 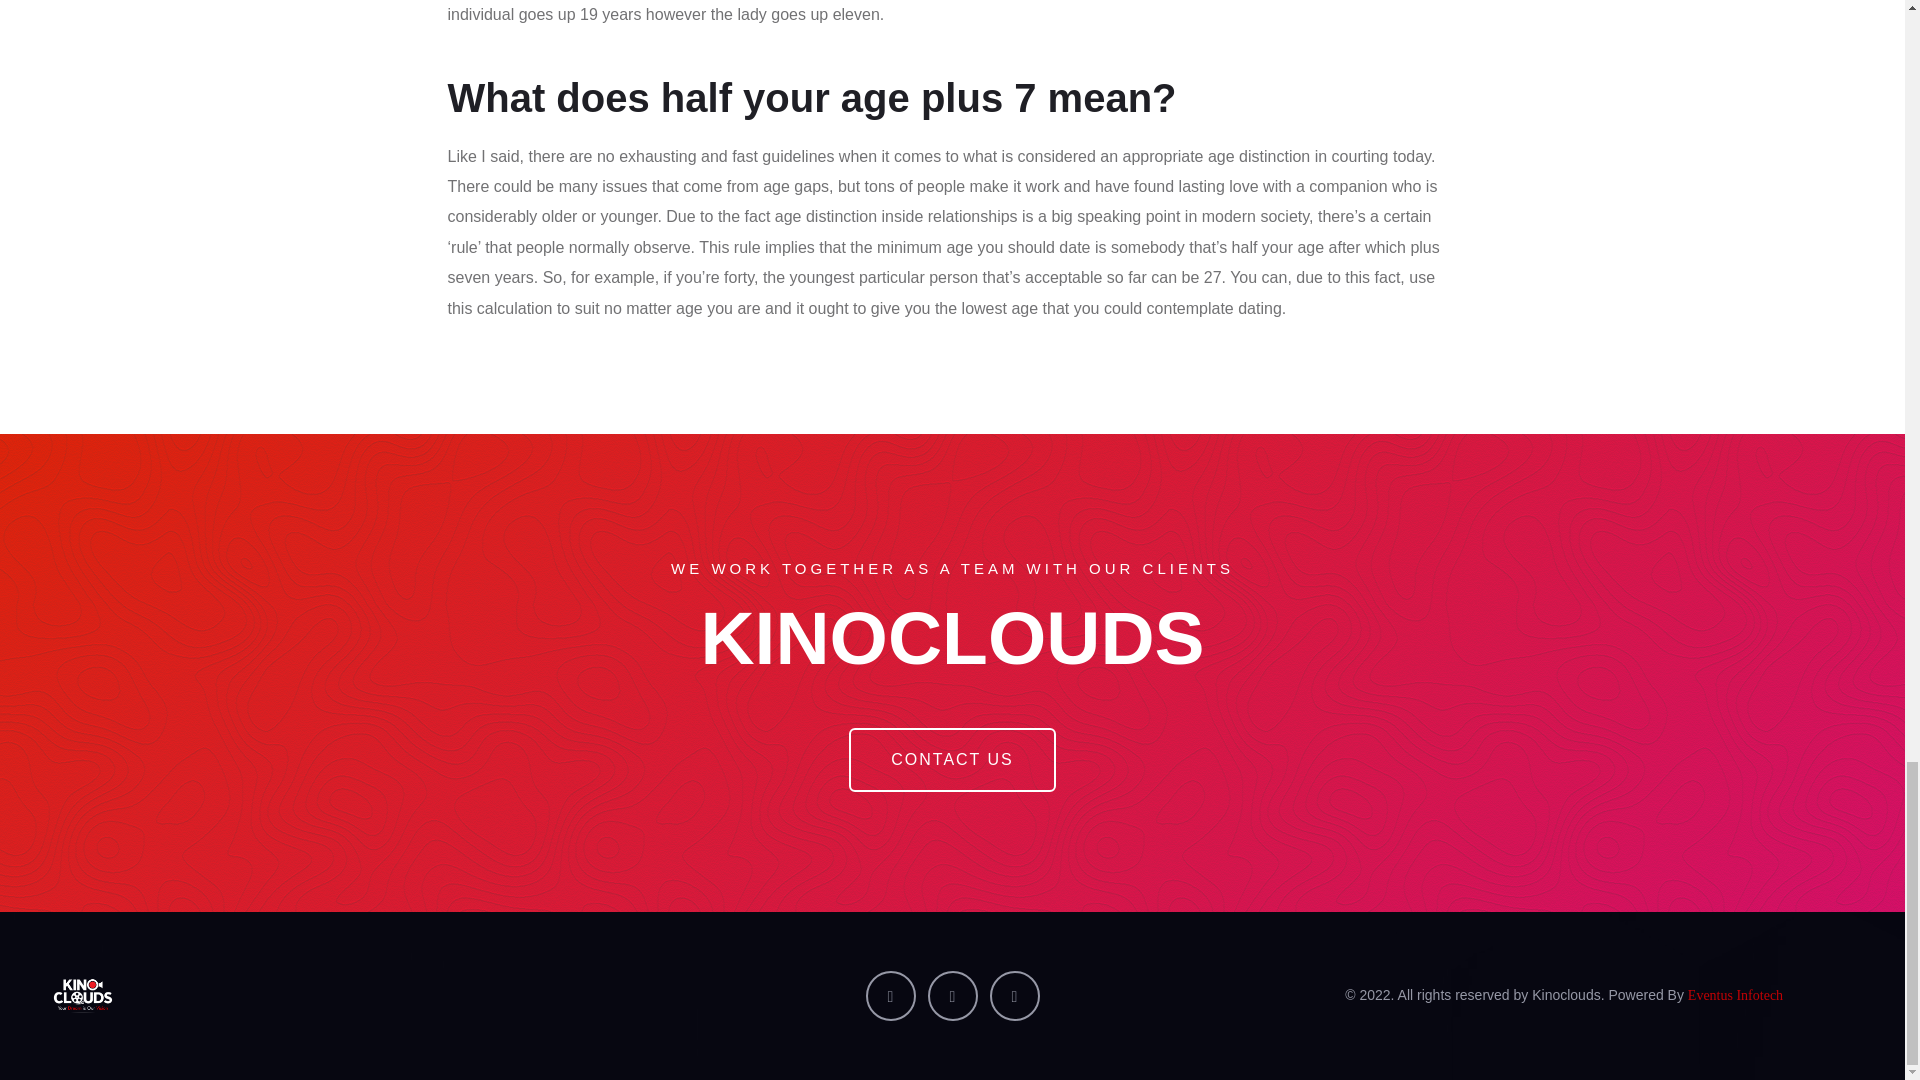 What do you see at coordinates (340, 996) in the screenshot?
I see `Kino Clouds` at bounding box center [340, 996].